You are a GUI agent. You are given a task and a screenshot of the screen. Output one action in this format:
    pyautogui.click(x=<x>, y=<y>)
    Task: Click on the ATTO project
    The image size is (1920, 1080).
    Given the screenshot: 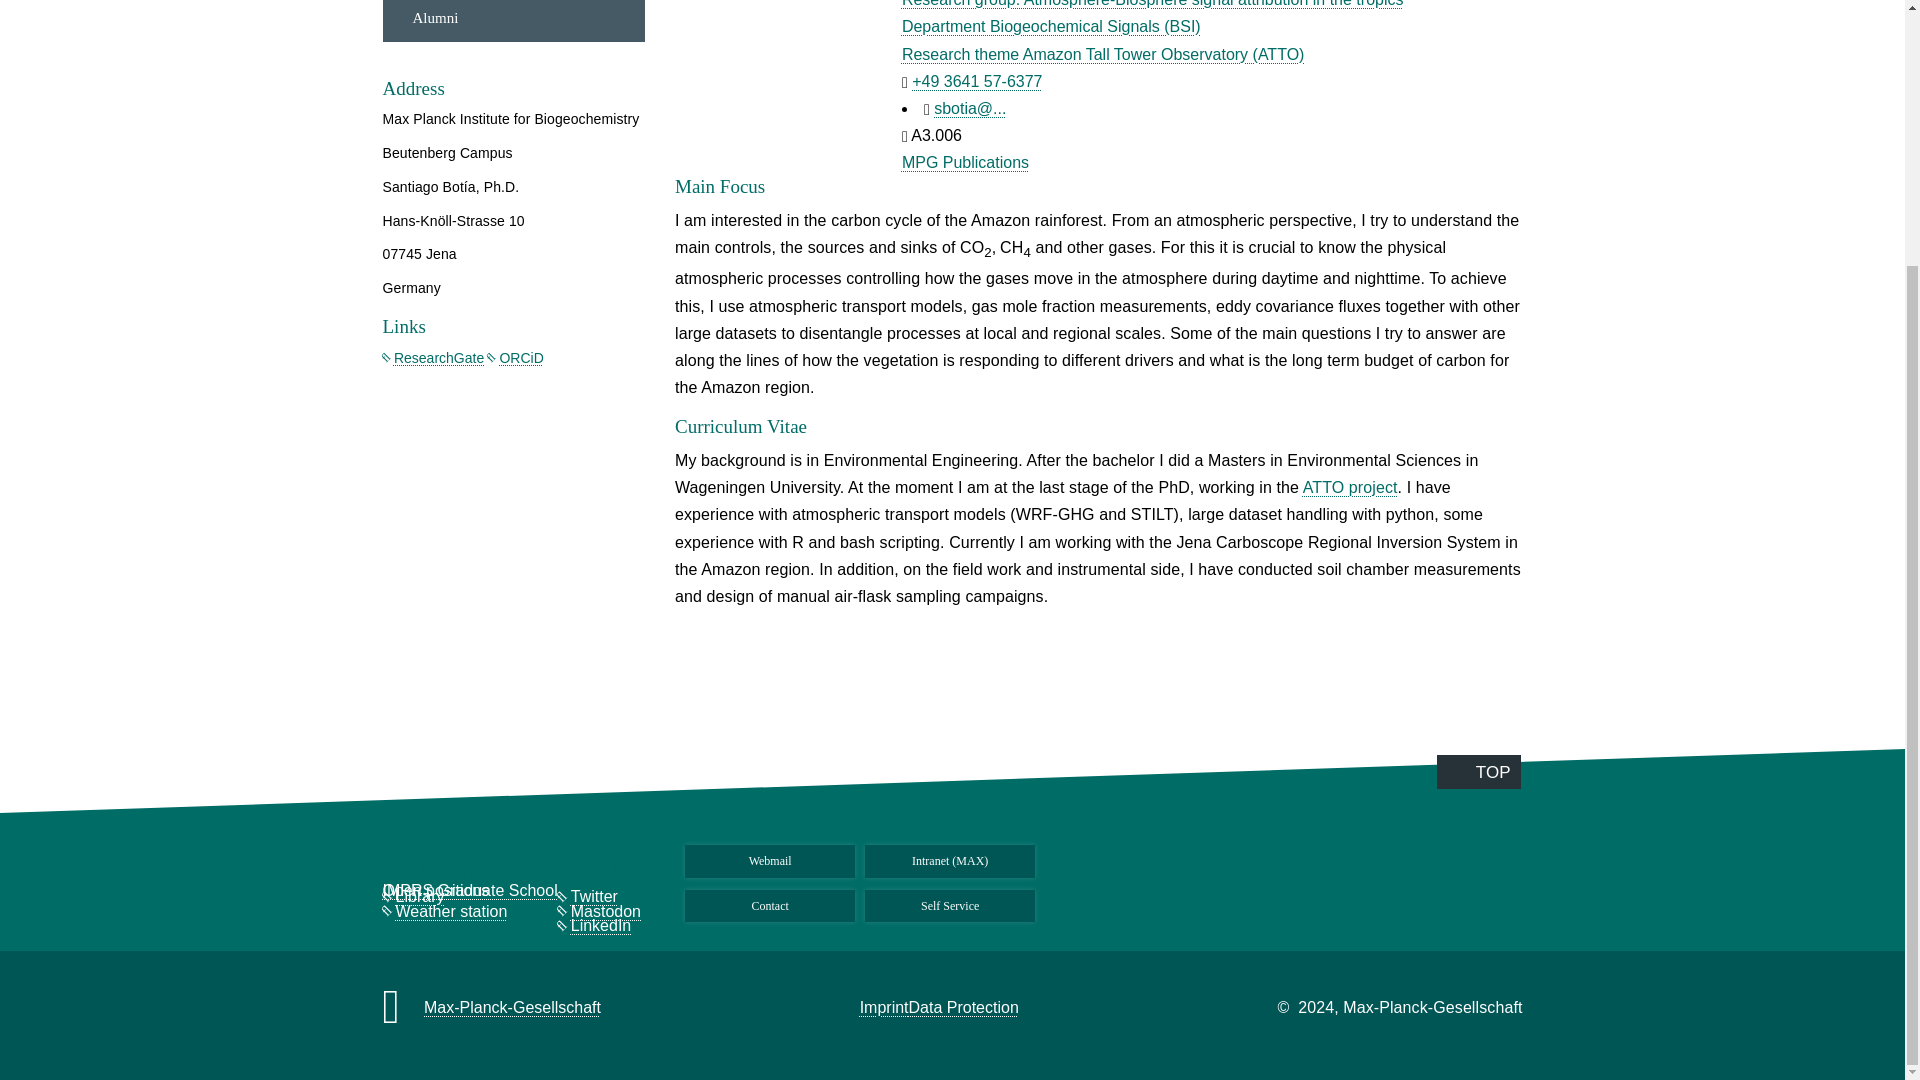 What is the action you would take?
    pyautogui.click(x=1350, y=487)
    